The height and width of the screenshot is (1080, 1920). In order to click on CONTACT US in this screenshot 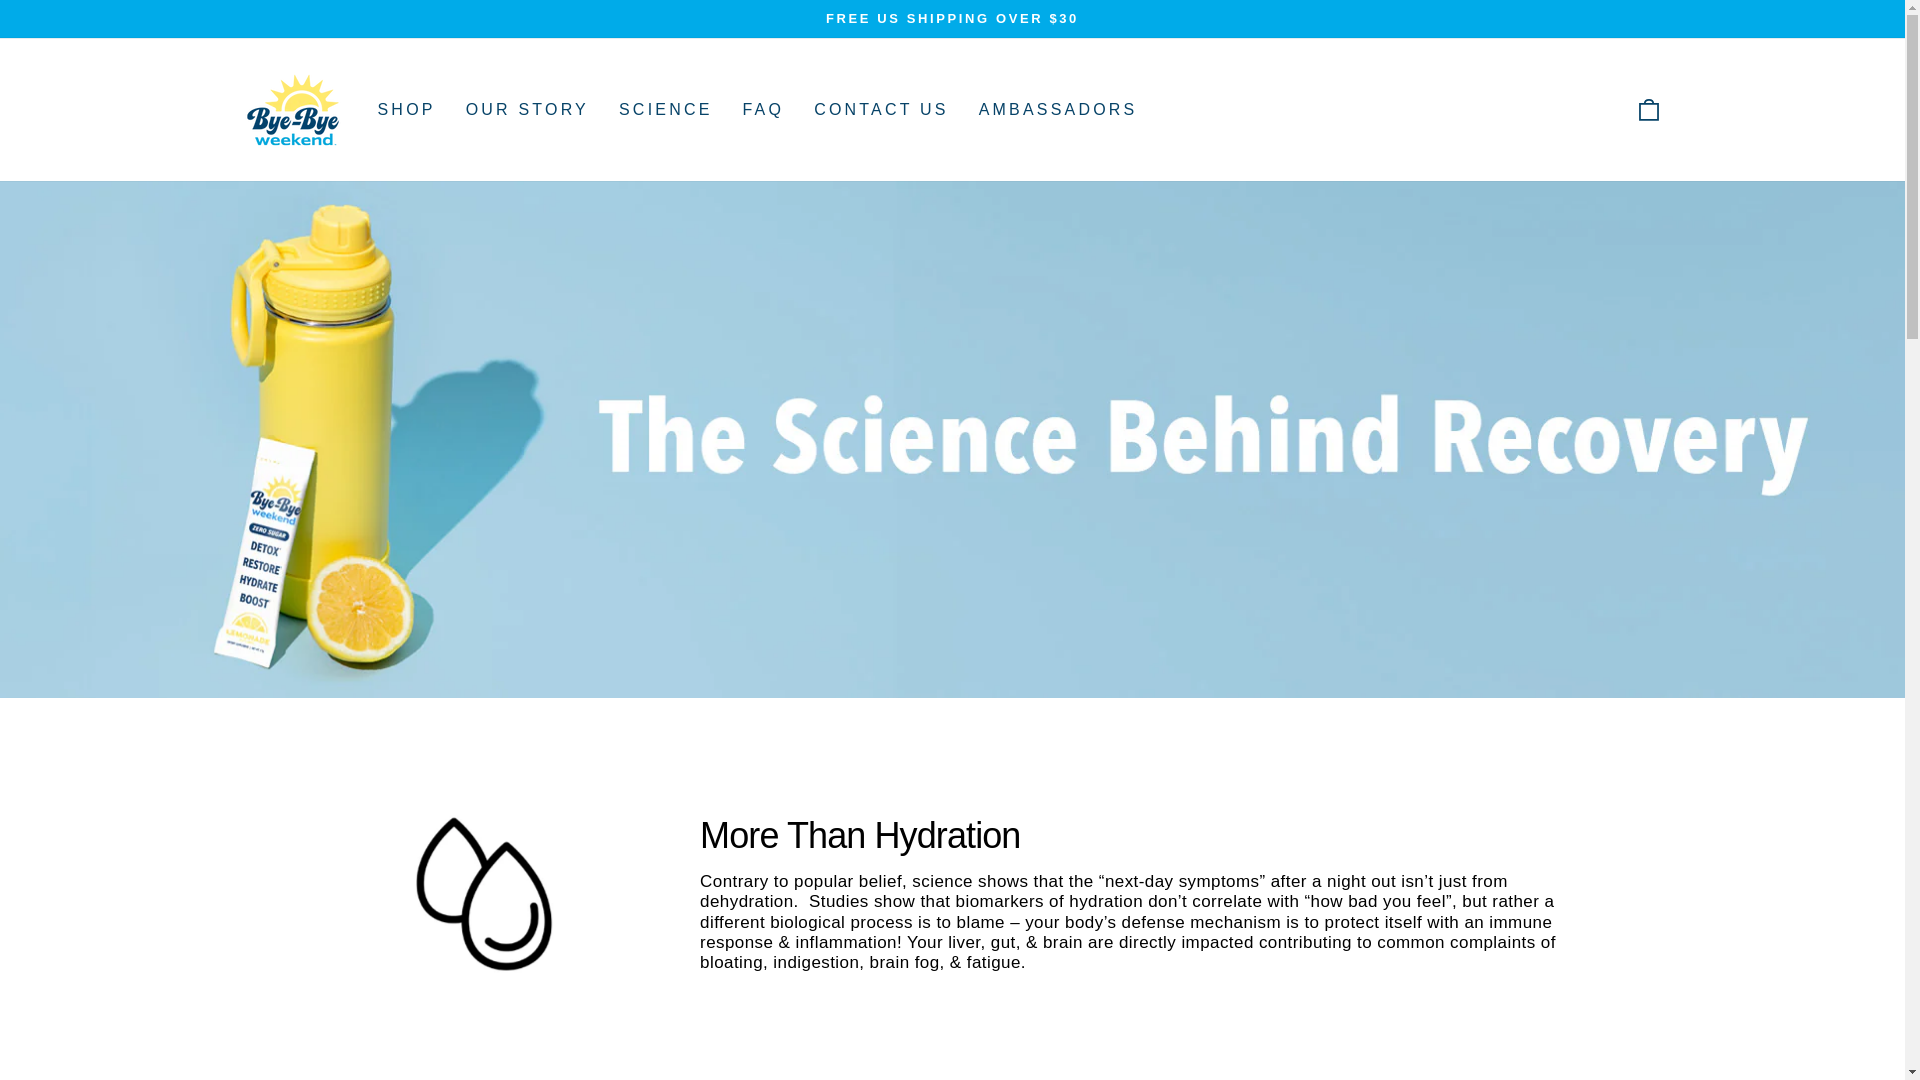, I will do `click(880, 108)`.